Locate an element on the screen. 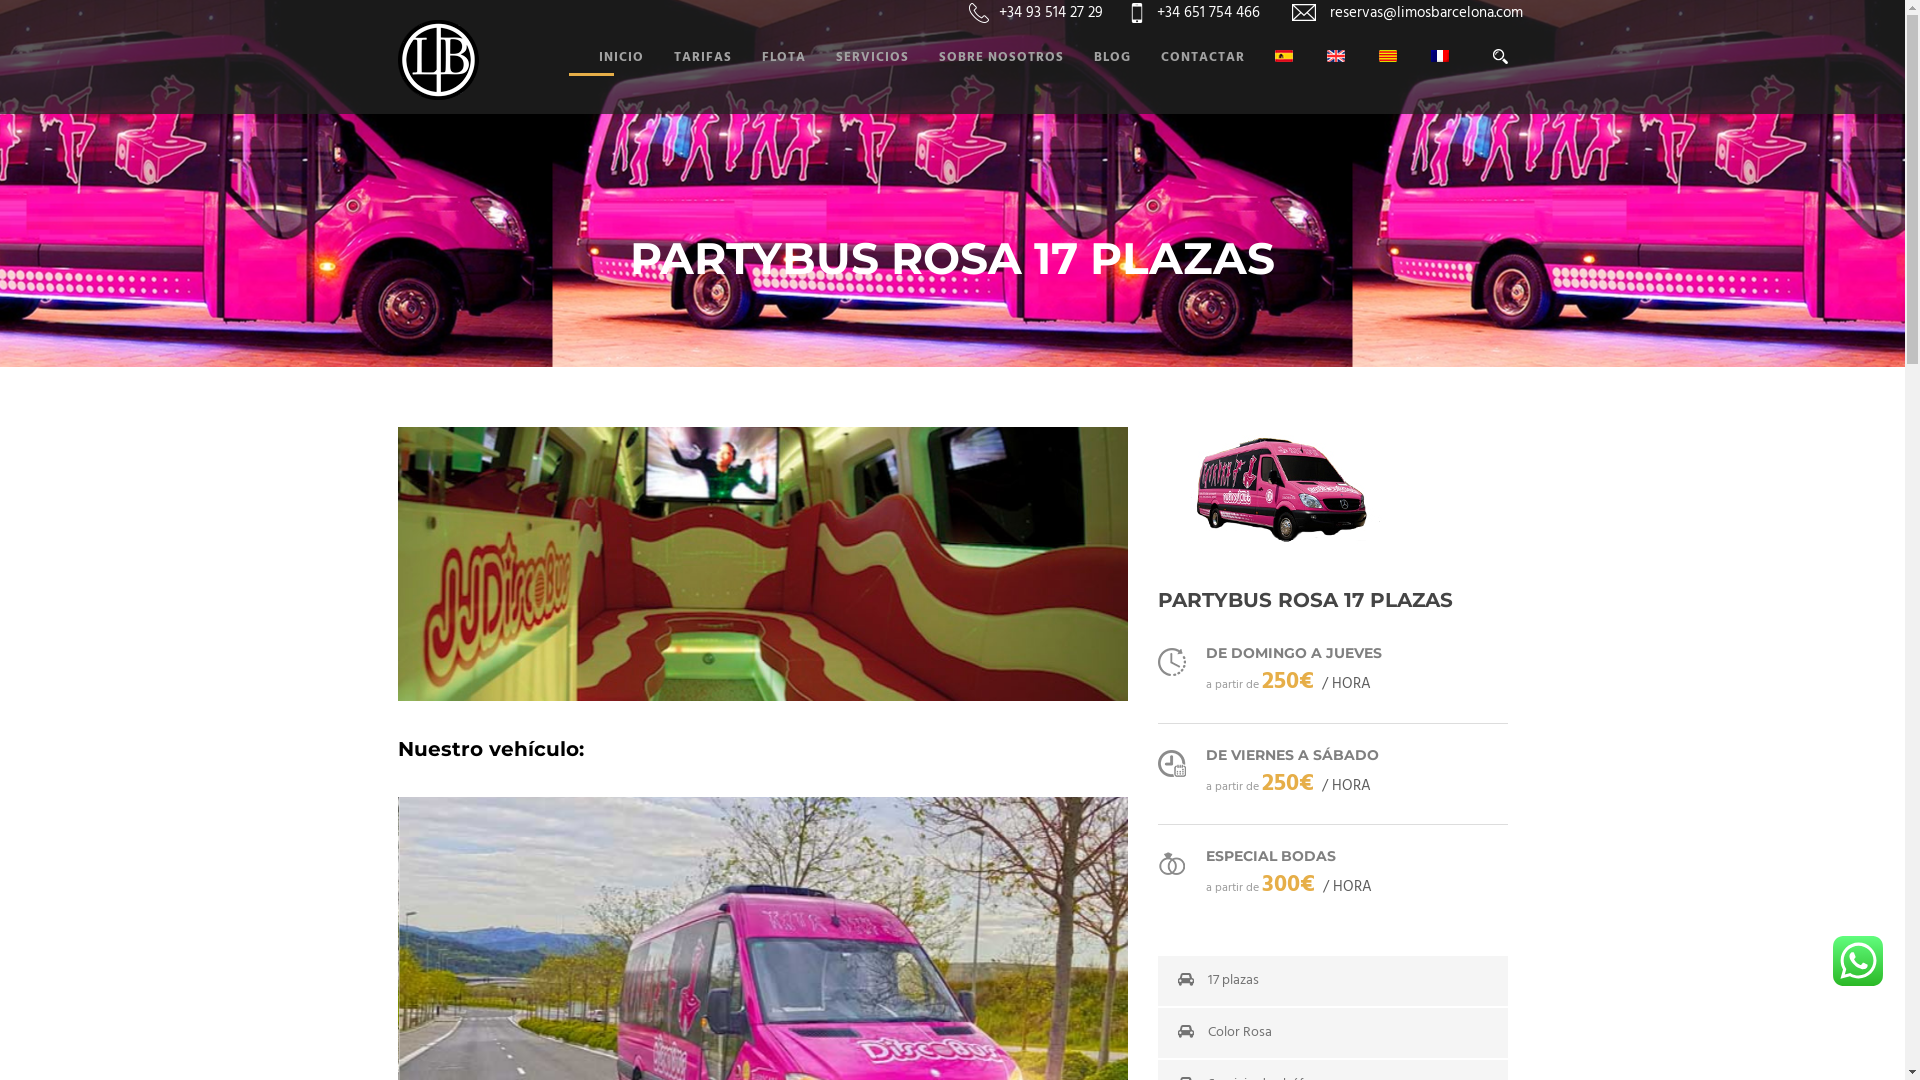  +34 93 514 27 29 is located at coordinates (1048, 13).